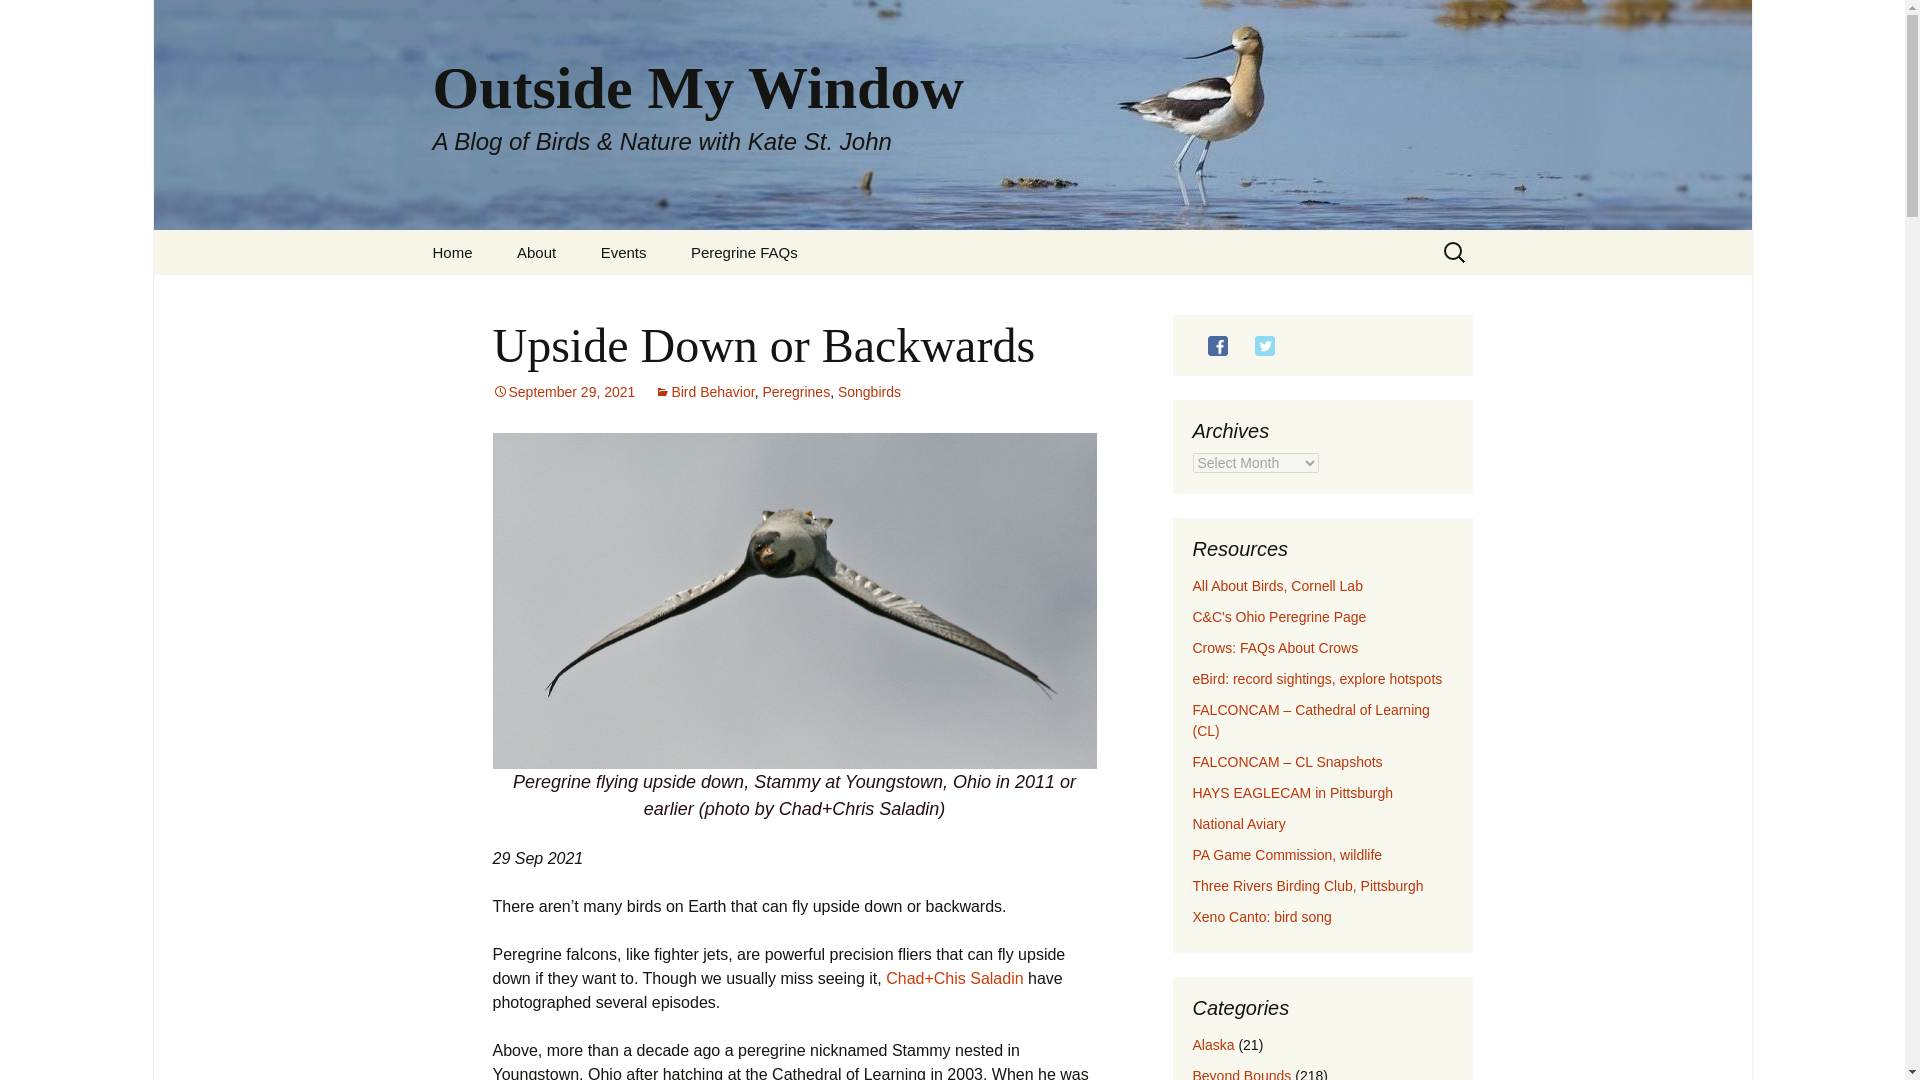 The width and height of the screenshot is (1920, 1080). What do you see at coordinates (24, 21) in the screenshot?
I see `Search` at bounding box center [24, 21].